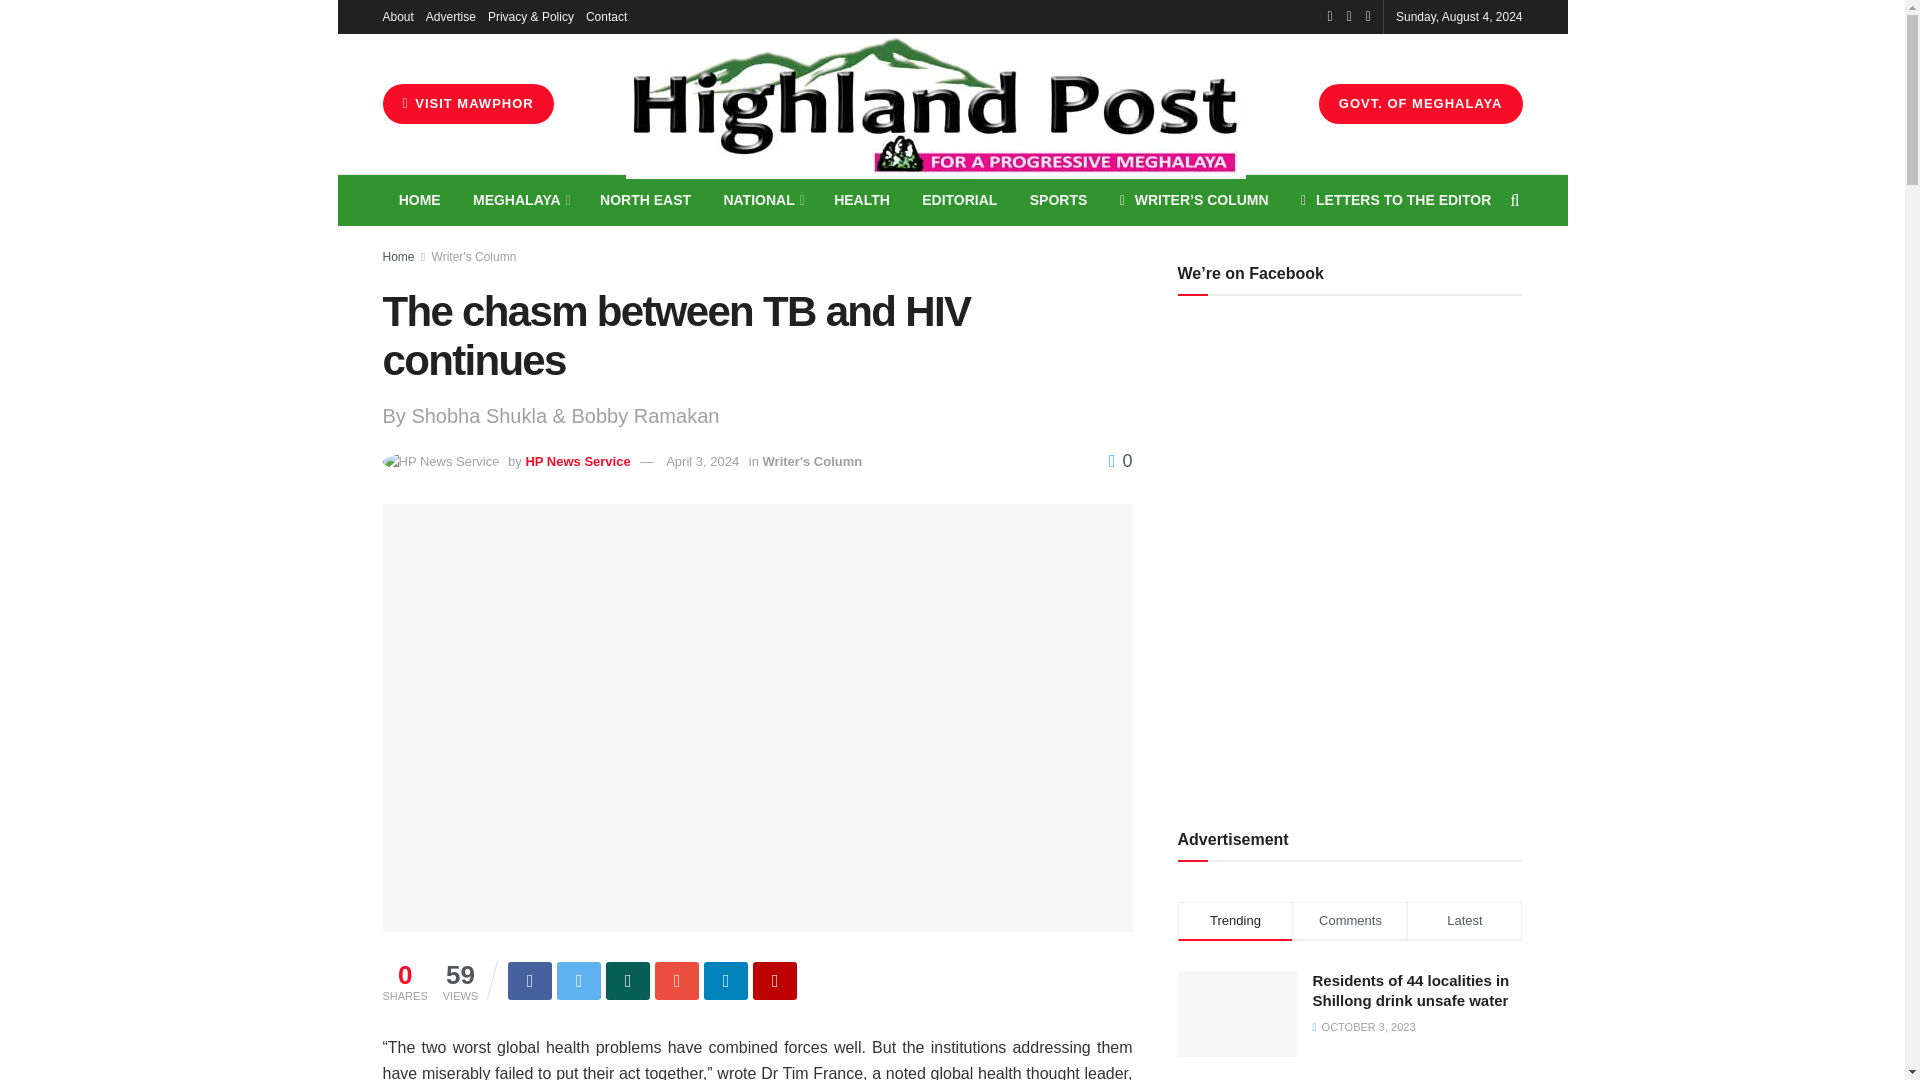 This screenshot has width=1920, height=1080. What do you see at coordinates (451, 16) in the screenshot?
I see `Advertise` at bounding box center [451, 16].